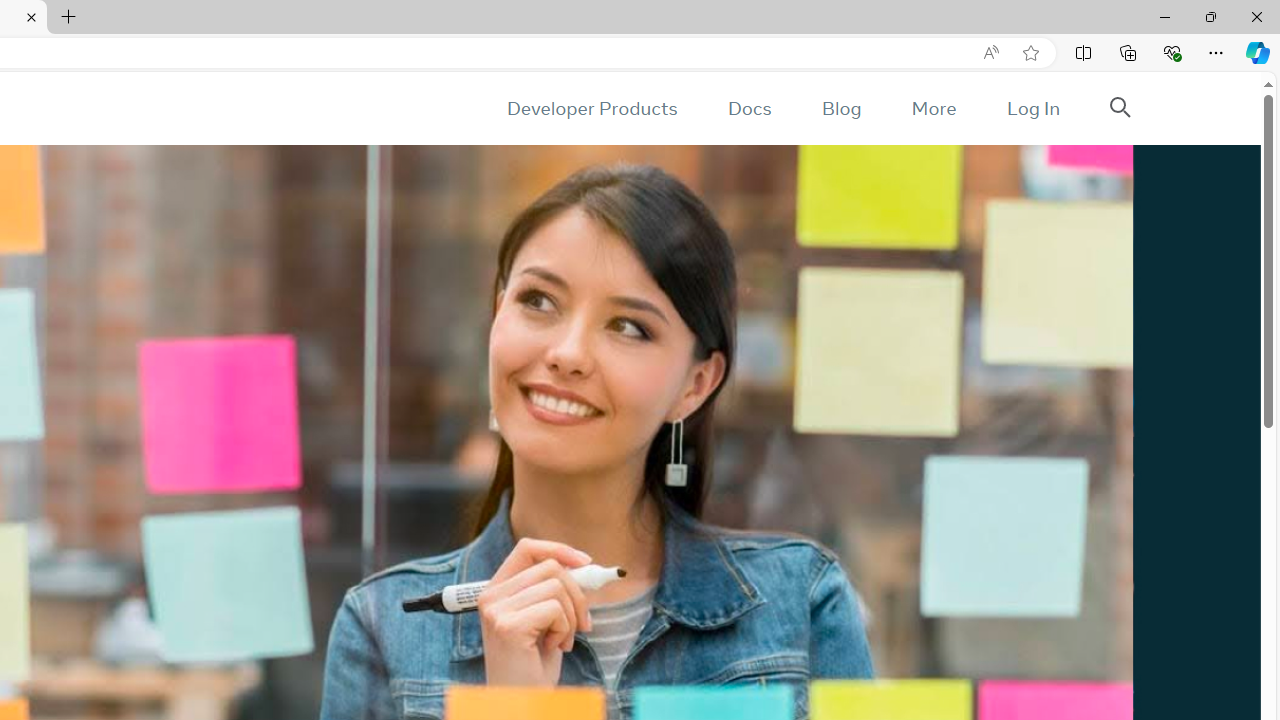  What do you see at coordinates (749, 108) in the screenshot?
I see `Docs` at bounding box center [749, 108].